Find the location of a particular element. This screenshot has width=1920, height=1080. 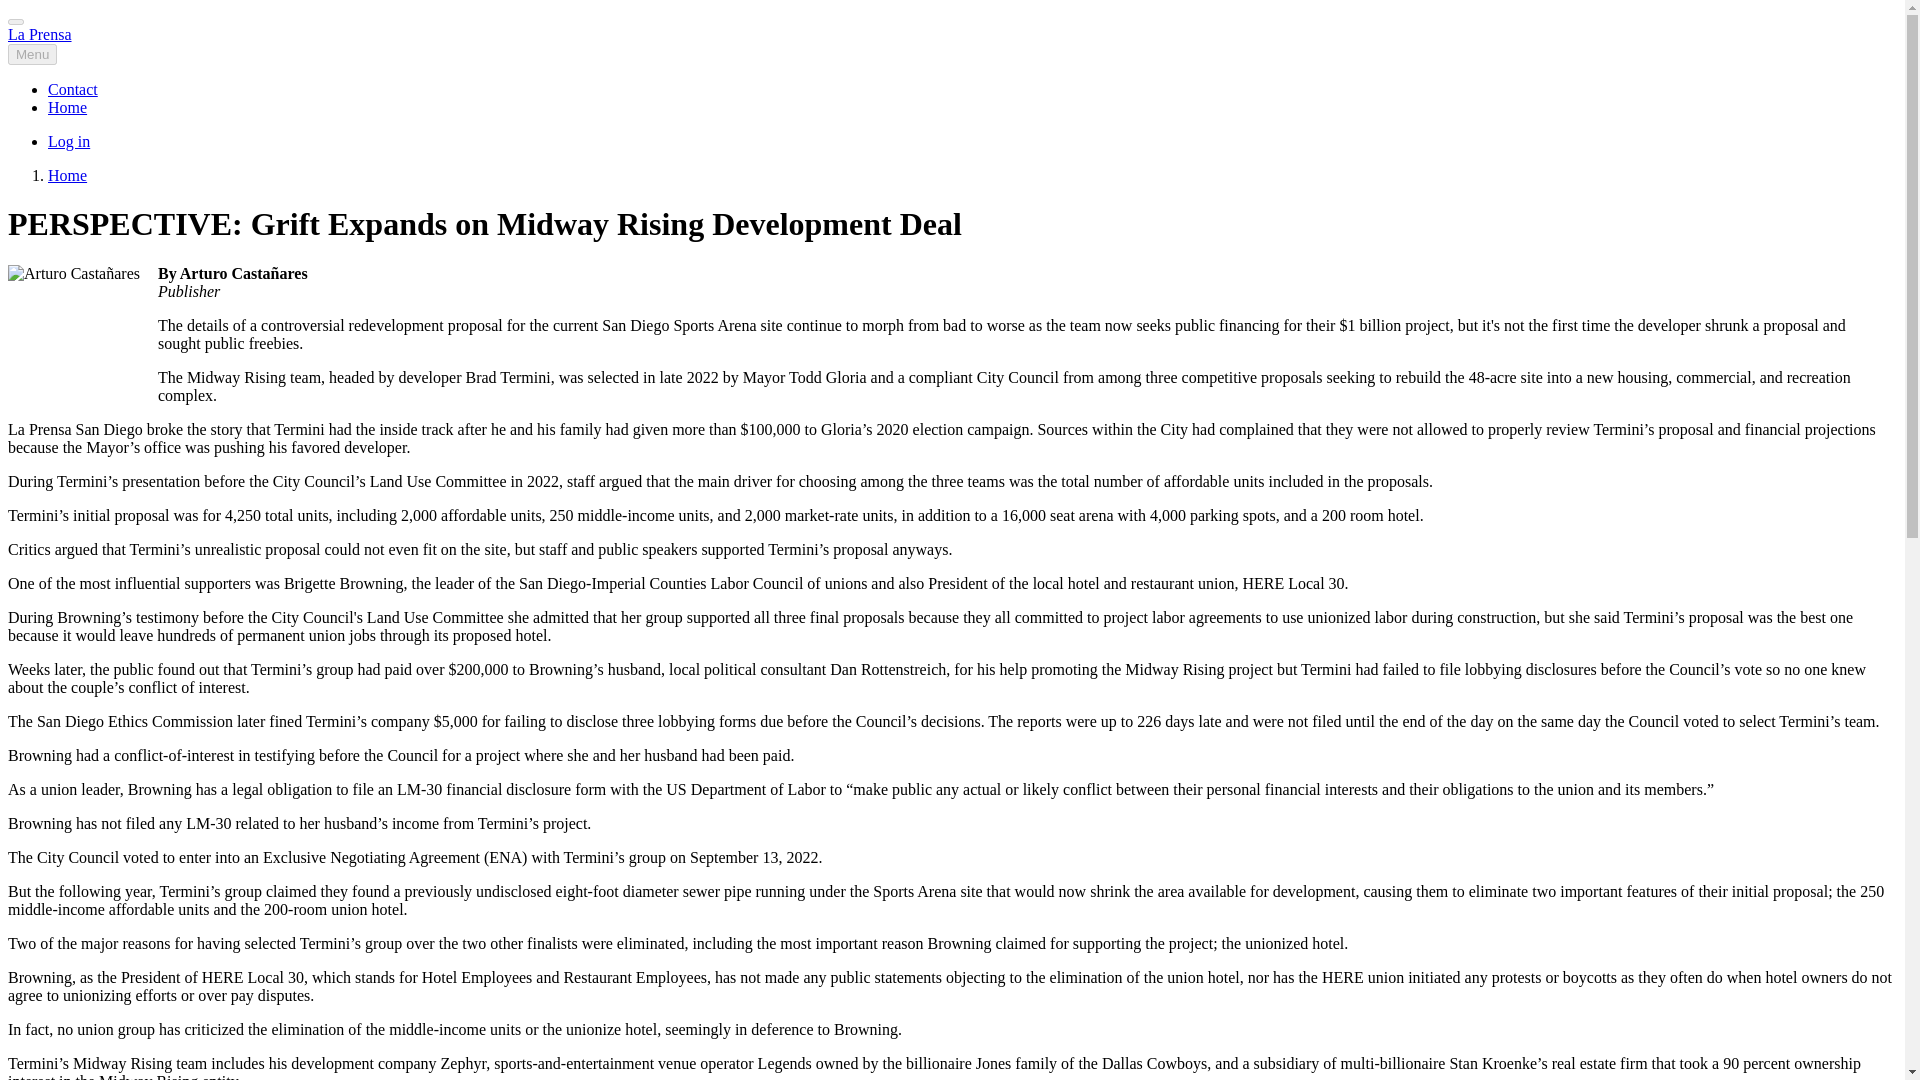

Home is located at coordinates (40, 34).